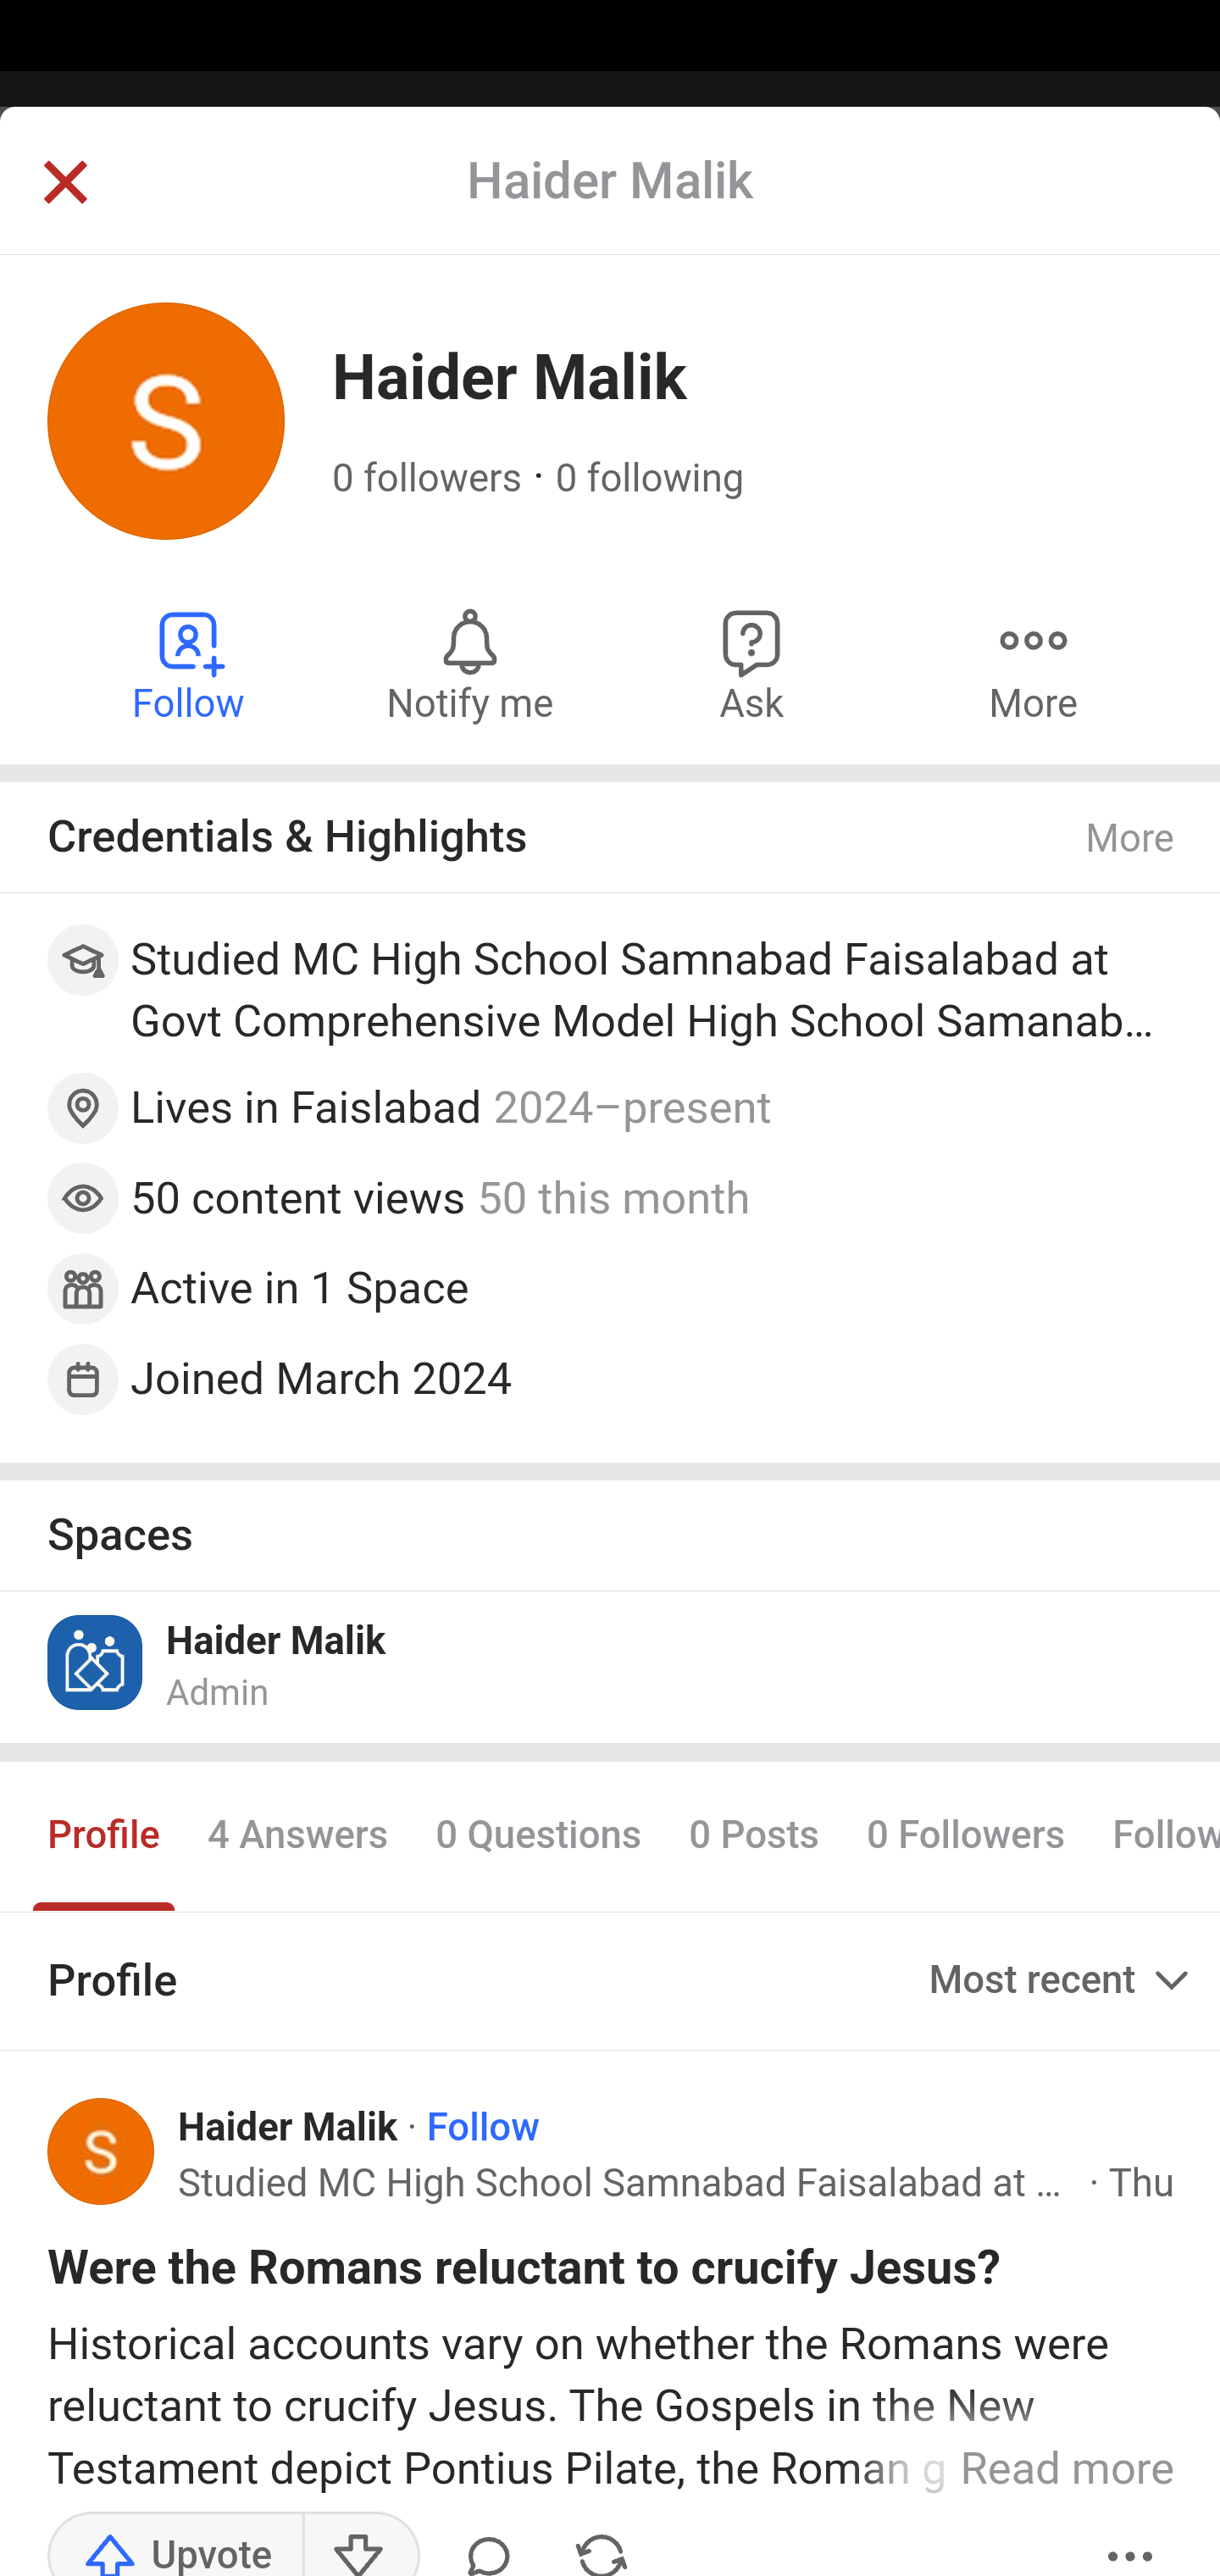  I want to click on More, so click(1033, 664).